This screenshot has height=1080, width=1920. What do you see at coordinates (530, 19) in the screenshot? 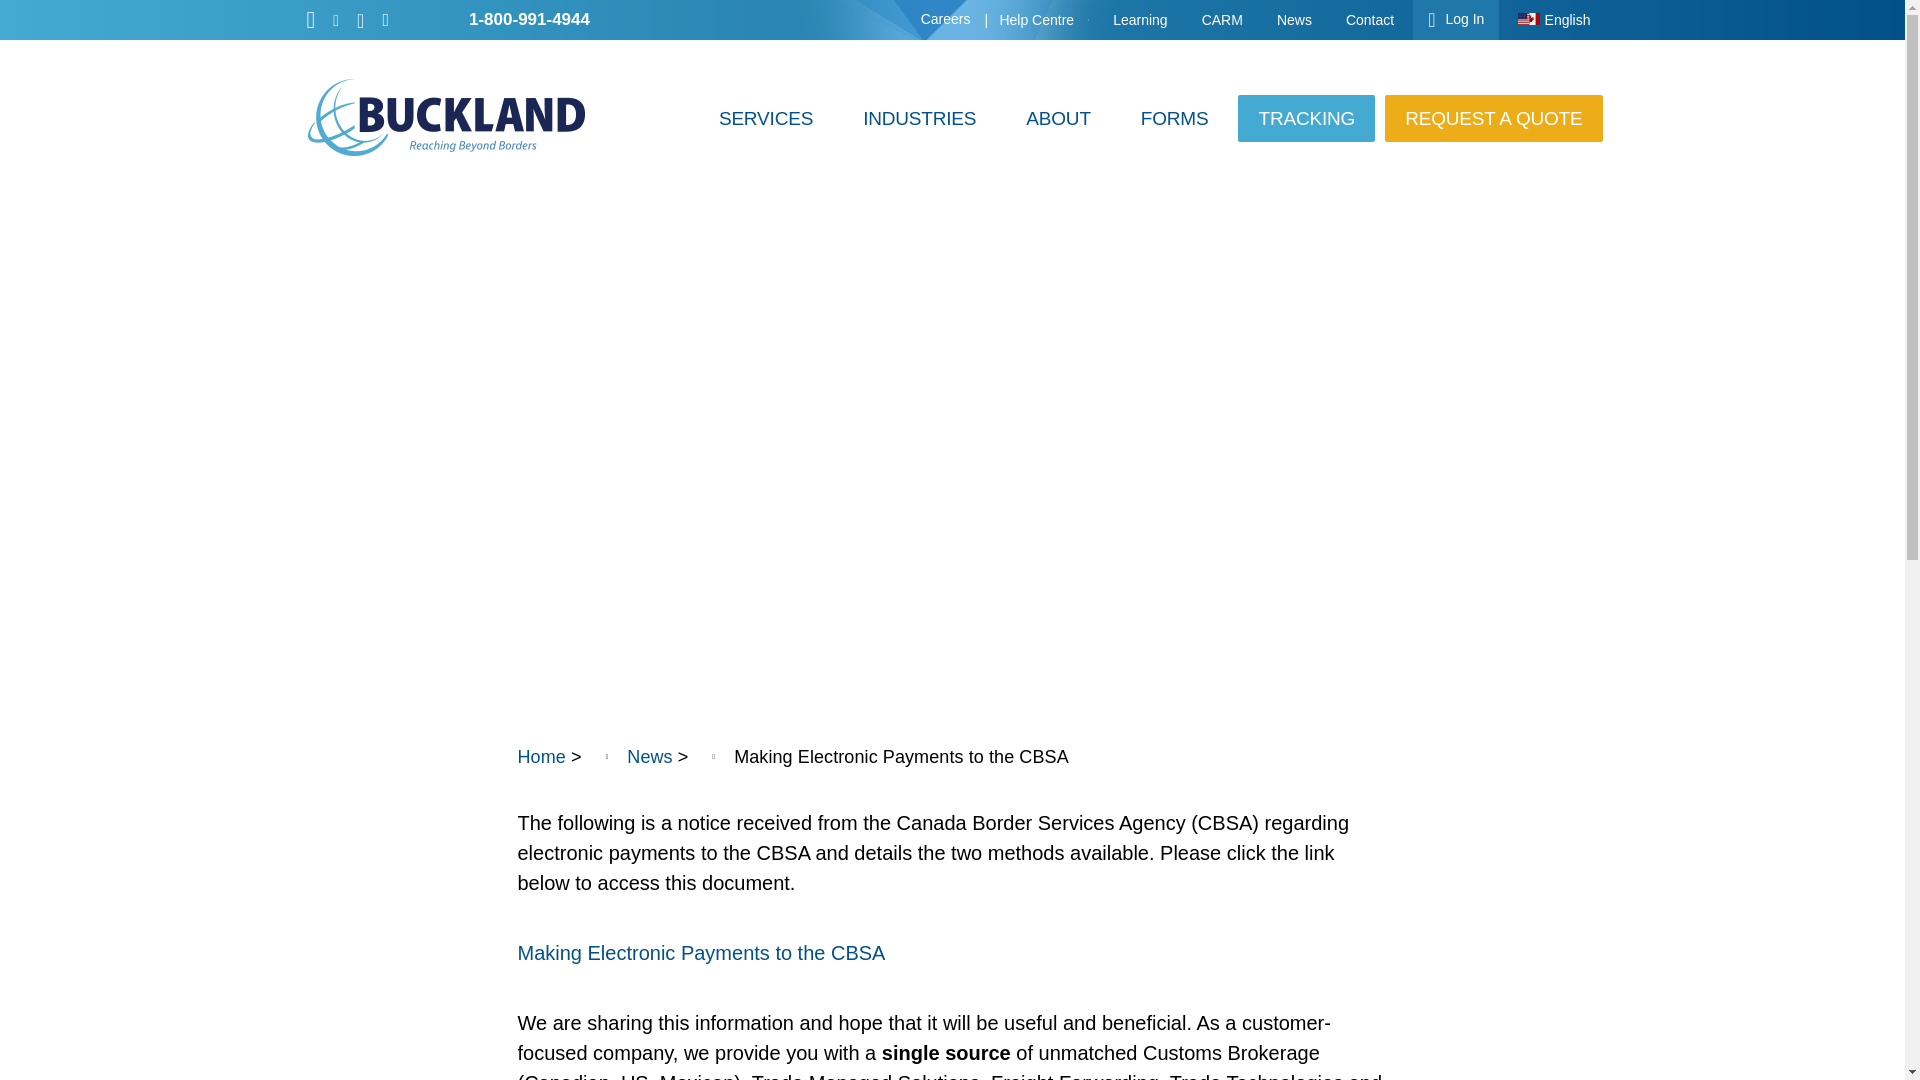
I see `1-800-991-4944` at bounding box center [530, 19].